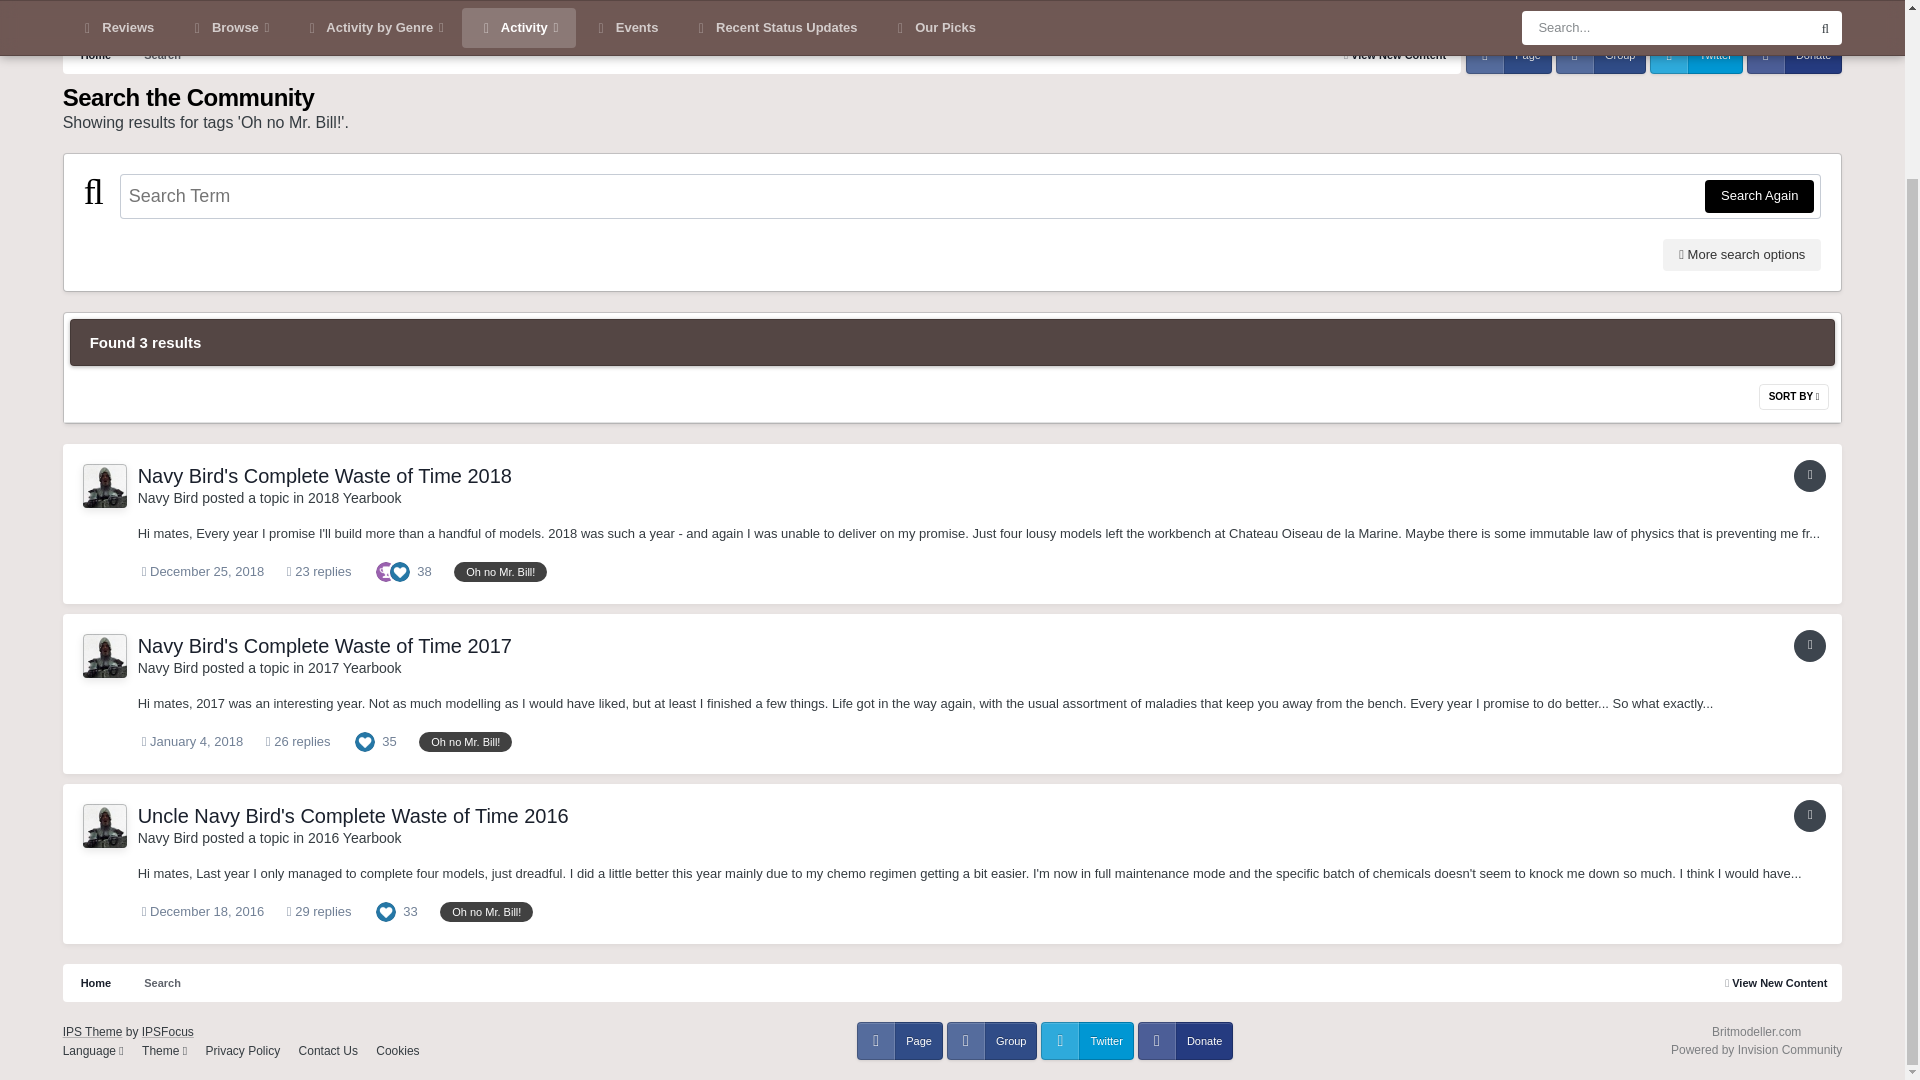  I want to click on Like, so click(400, 570).